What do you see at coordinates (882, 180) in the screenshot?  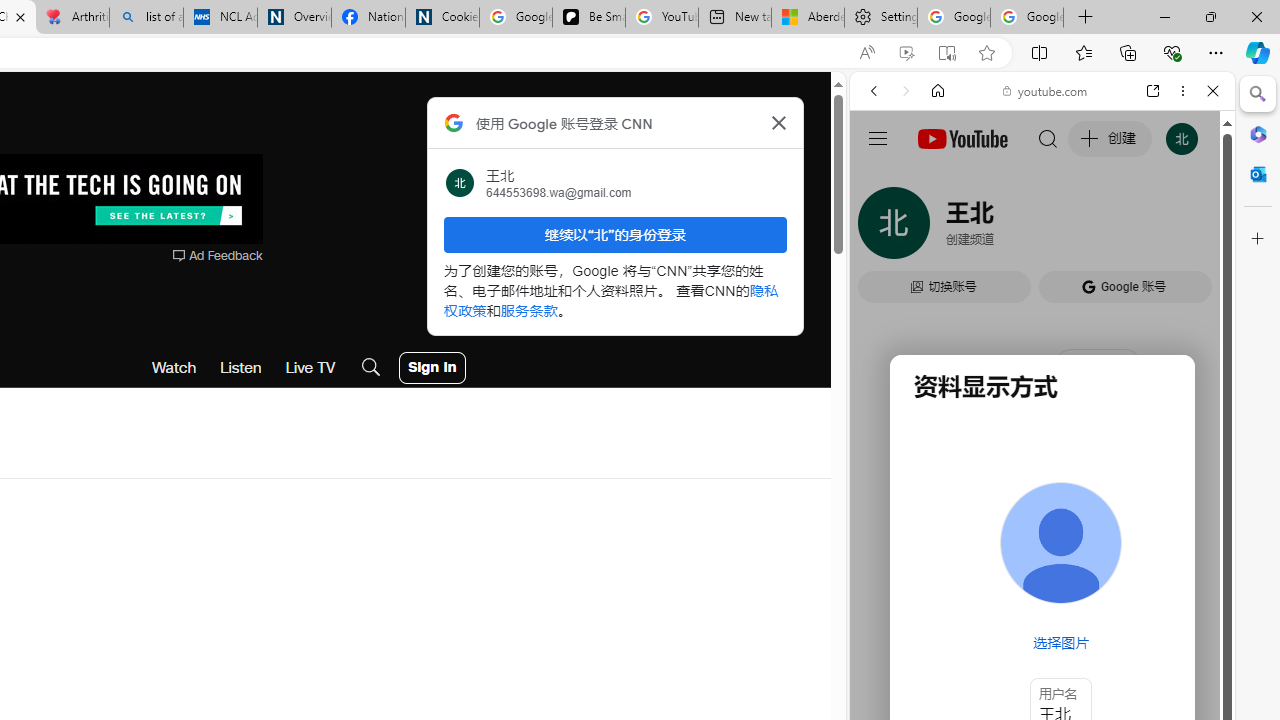 I see `Web scope` at bounding box center [882, 180].